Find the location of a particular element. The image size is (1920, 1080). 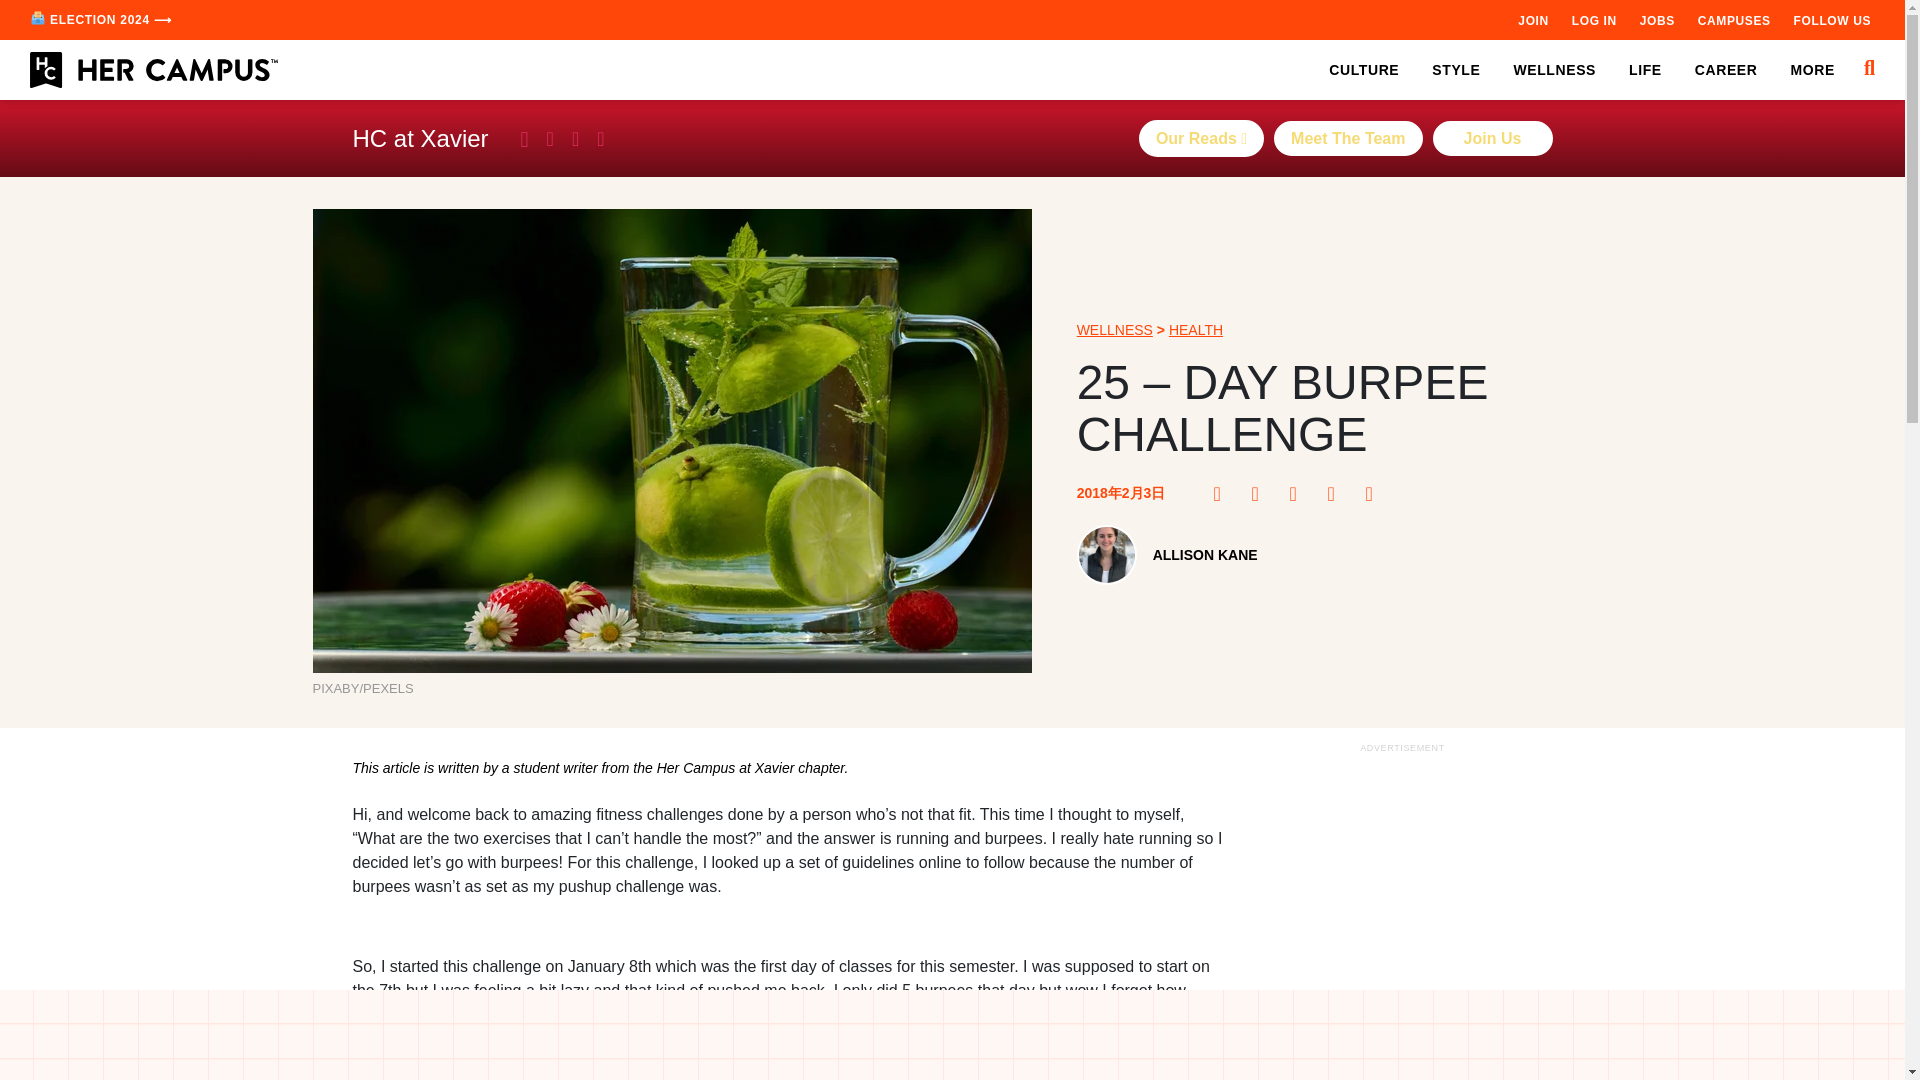

Email is located at coordinates (1374, 494).